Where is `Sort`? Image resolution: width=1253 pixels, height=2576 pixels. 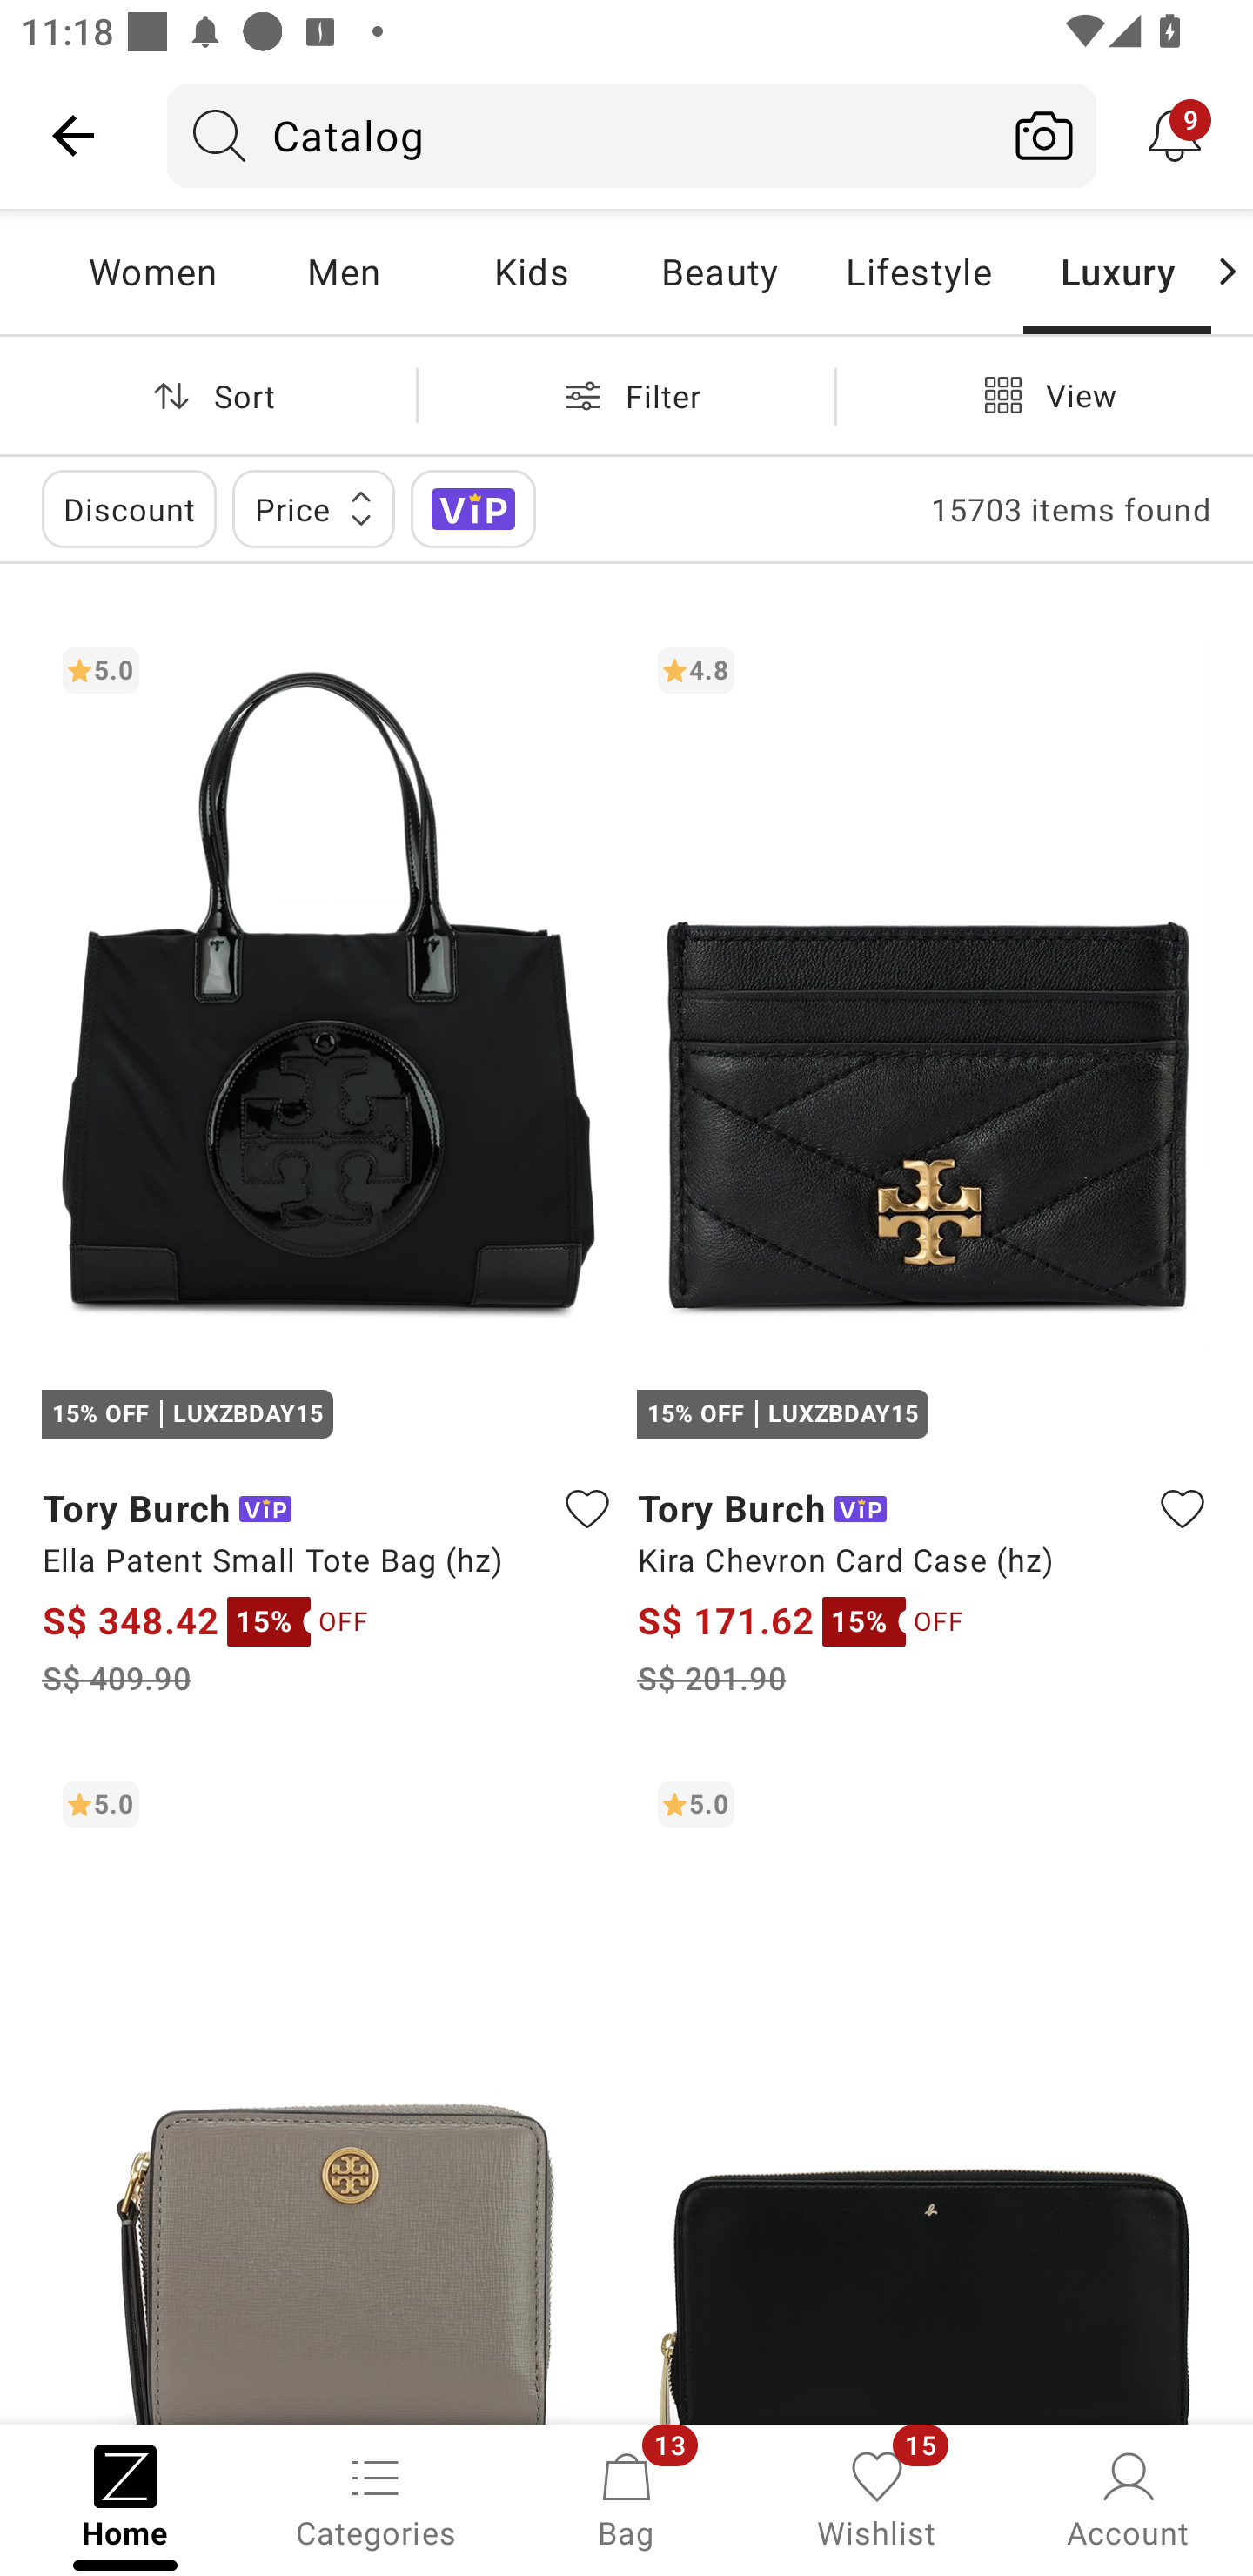 Sort is located at coordinates (208, 395).